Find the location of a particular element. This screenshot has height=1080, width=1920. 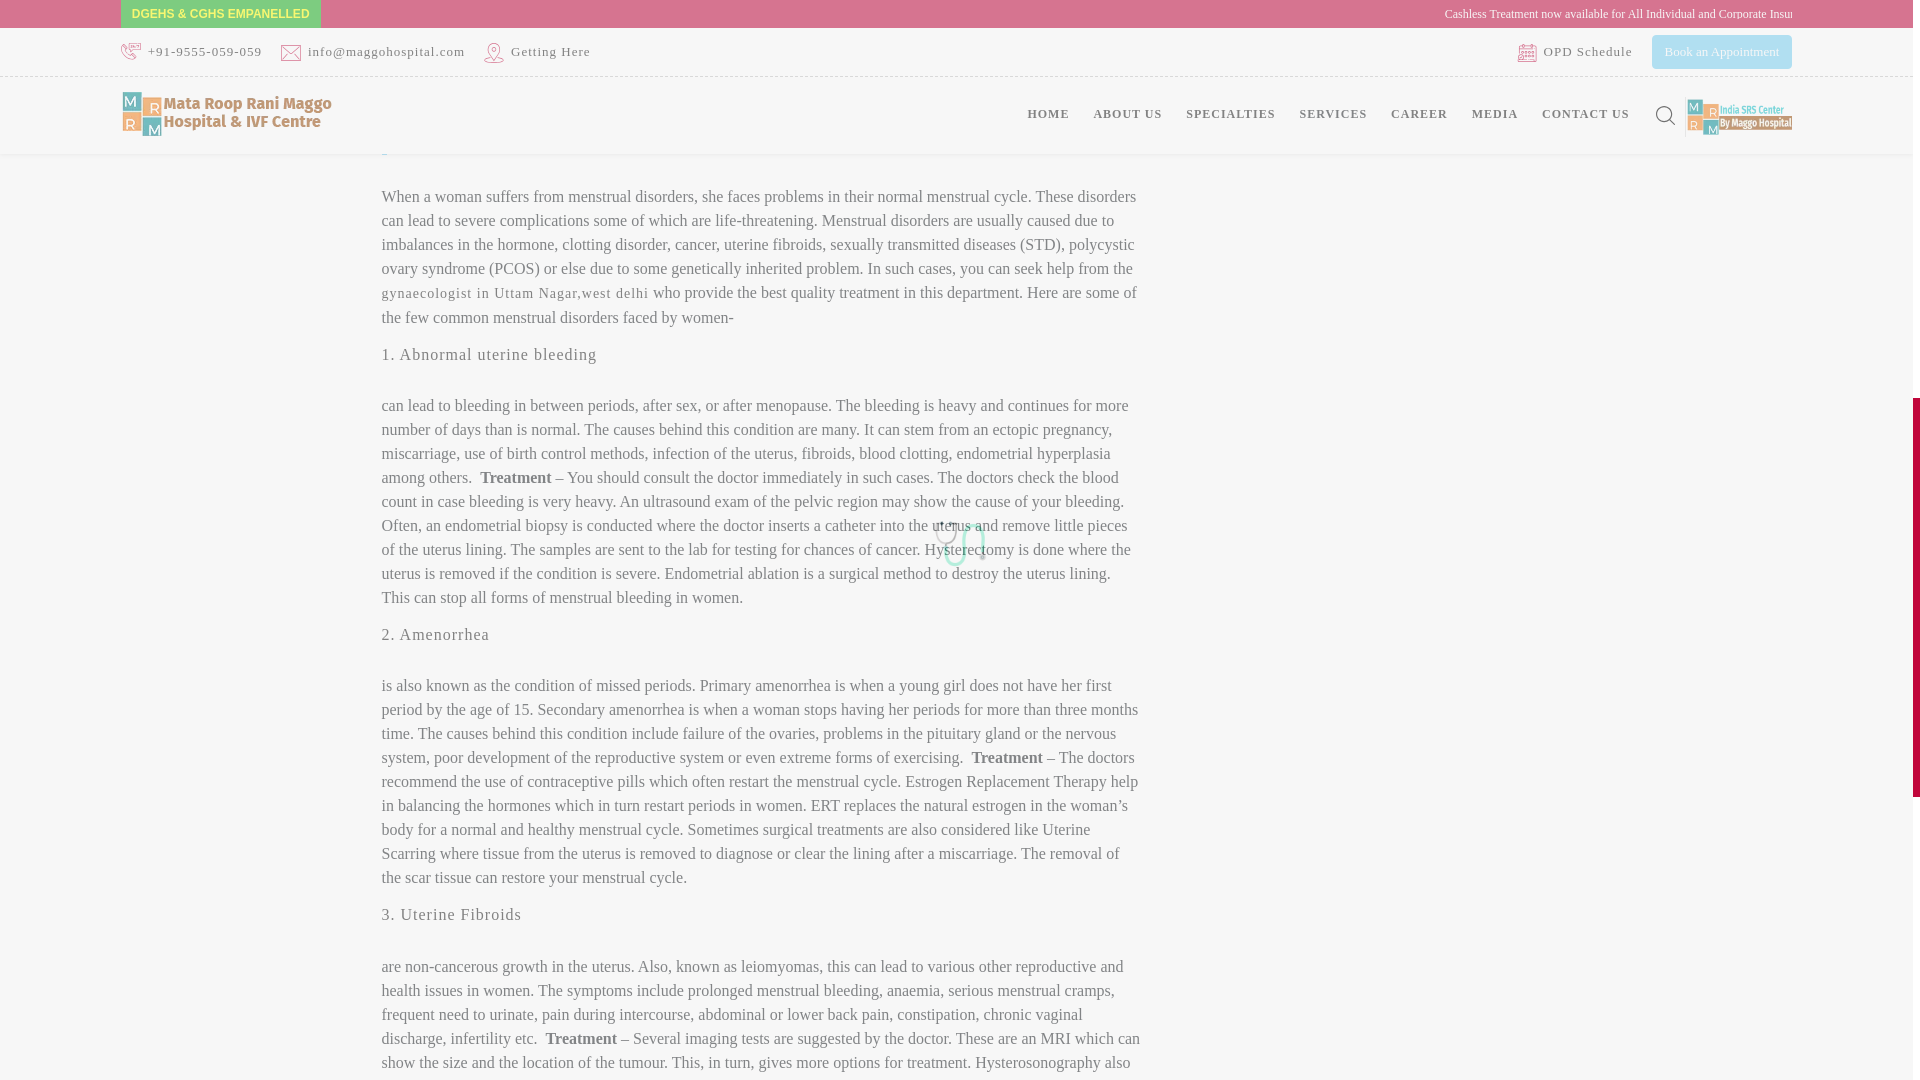

Best IVF Doctor in Uttam Nagar, Delhi is located at coordinates (1368, 203).